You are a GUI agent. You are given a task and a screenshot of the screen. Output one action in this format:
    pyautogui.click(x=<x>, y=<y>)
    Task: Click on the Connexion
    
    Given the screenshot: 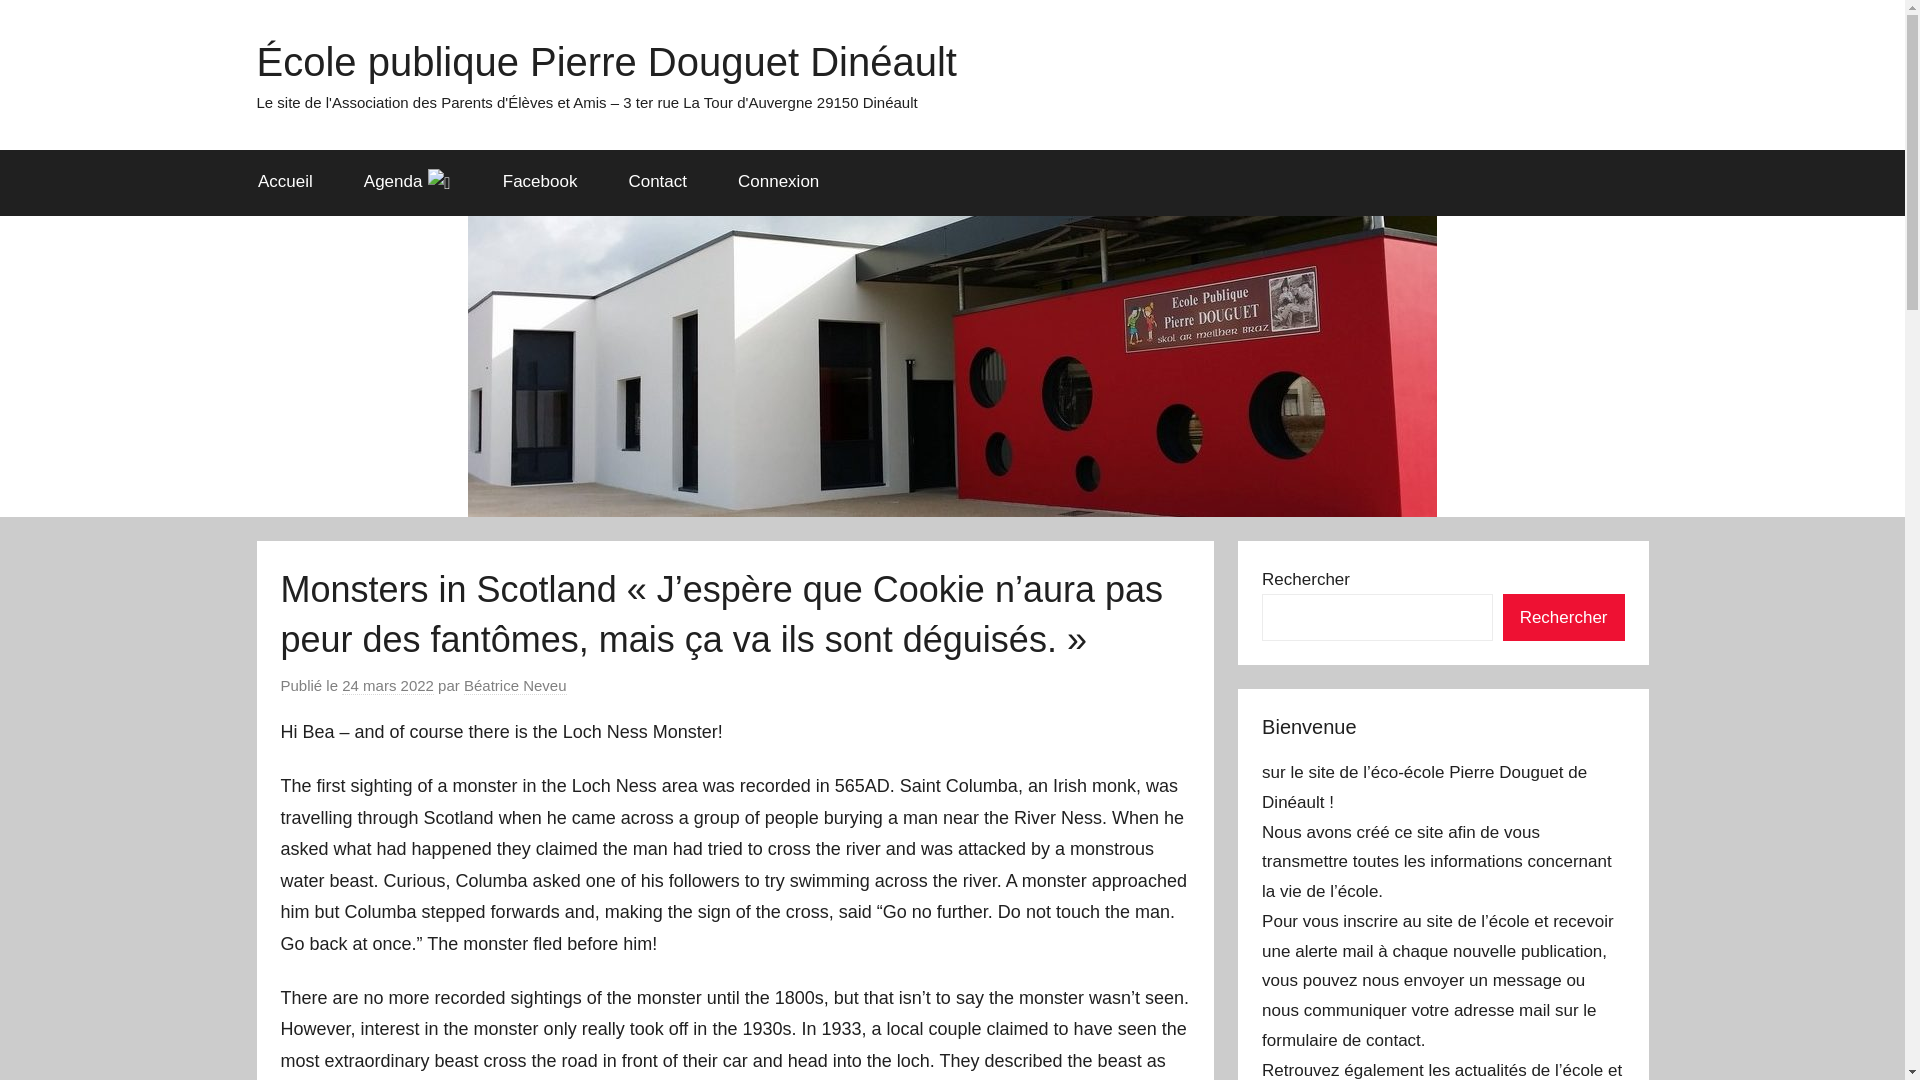 What is the action you would take?
    pyautogui.click(x=778, y=182)
    